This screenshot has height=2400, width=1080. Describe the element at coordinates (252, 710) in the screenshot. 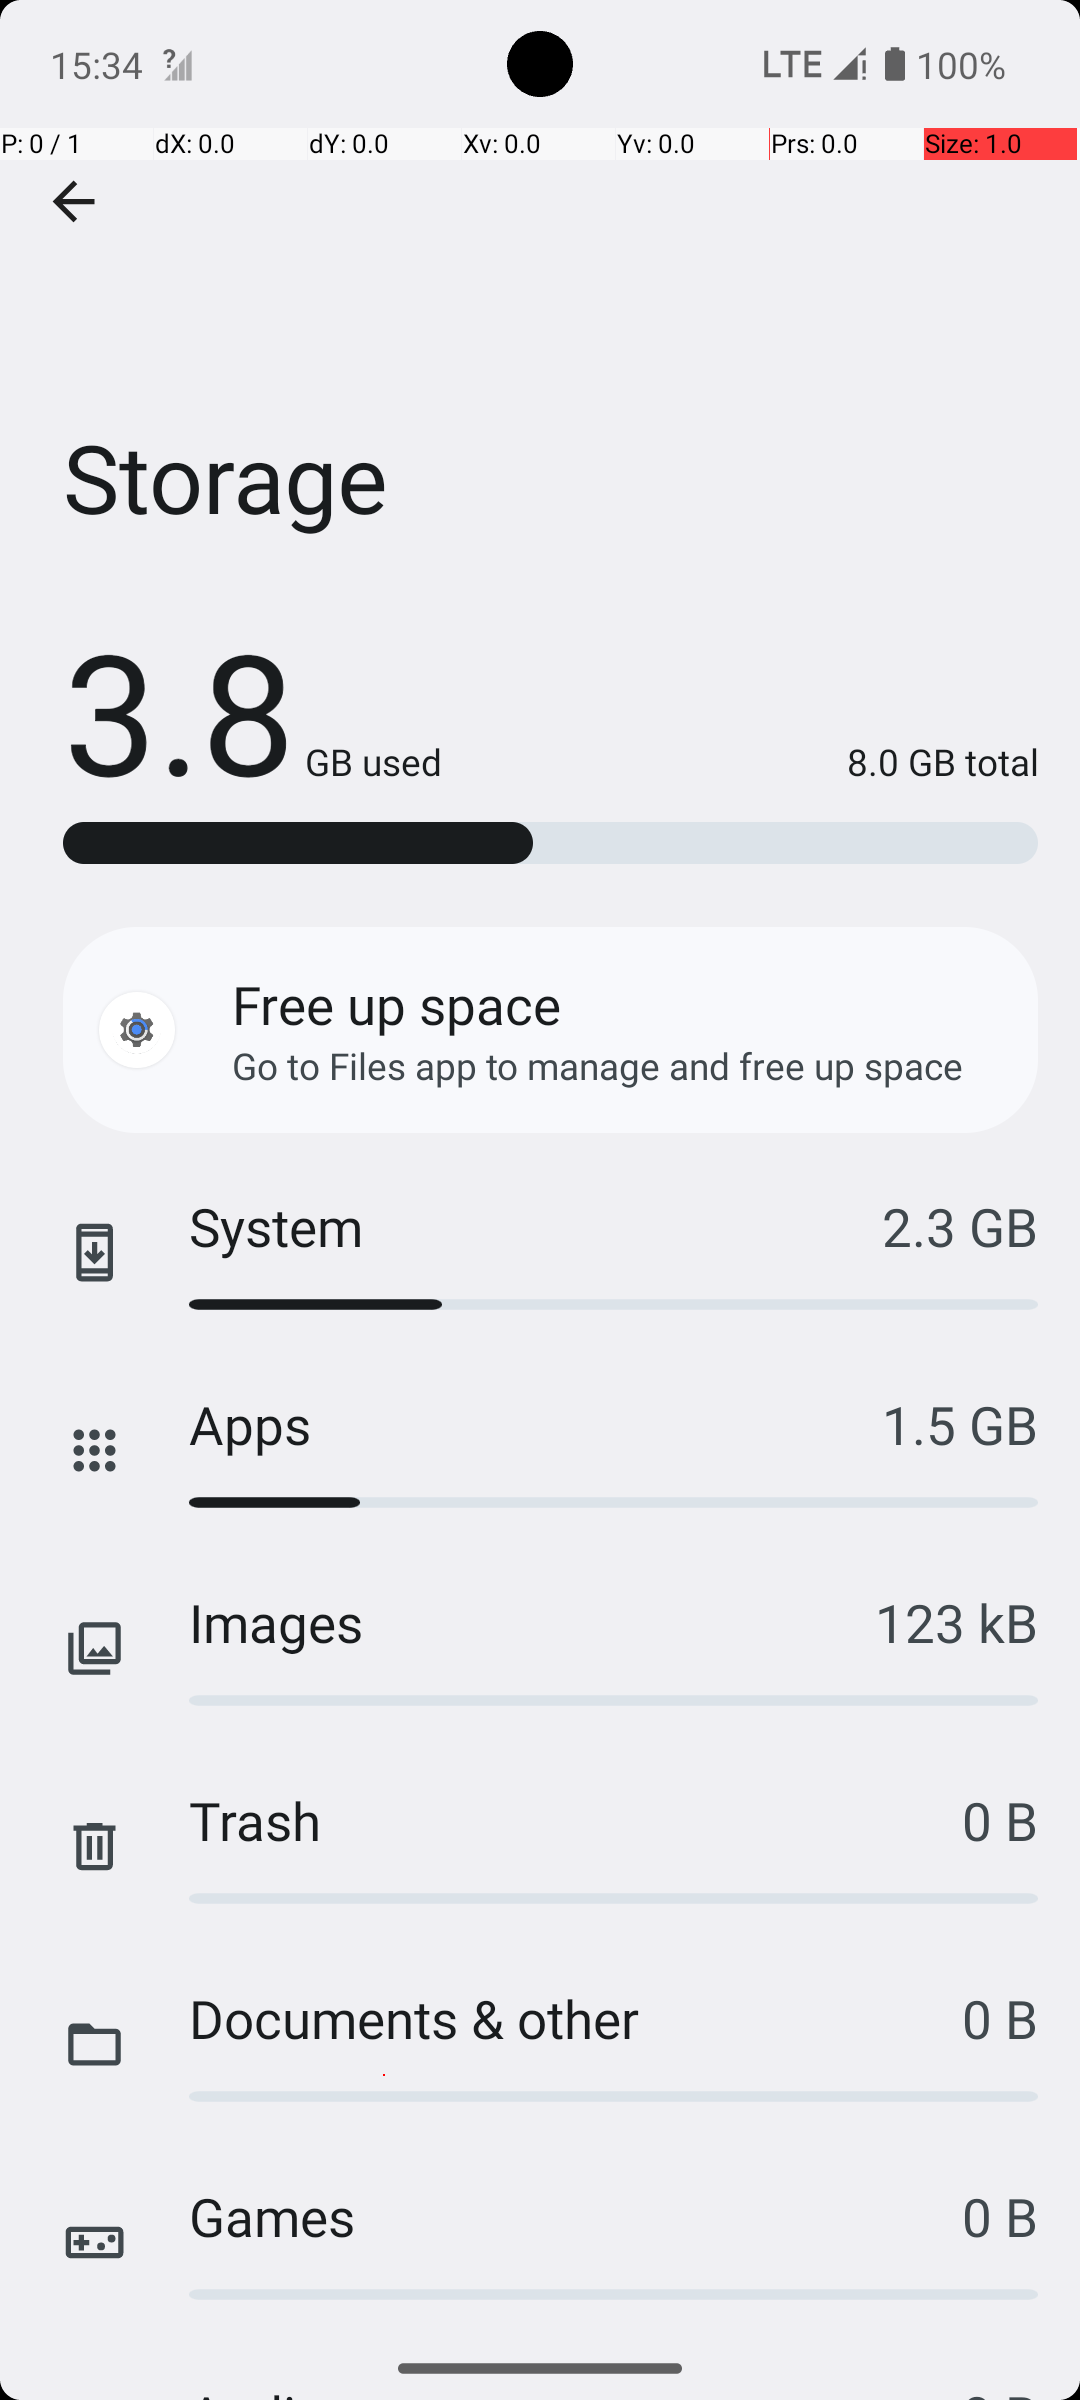

I see `3.8 GB used` at that location.